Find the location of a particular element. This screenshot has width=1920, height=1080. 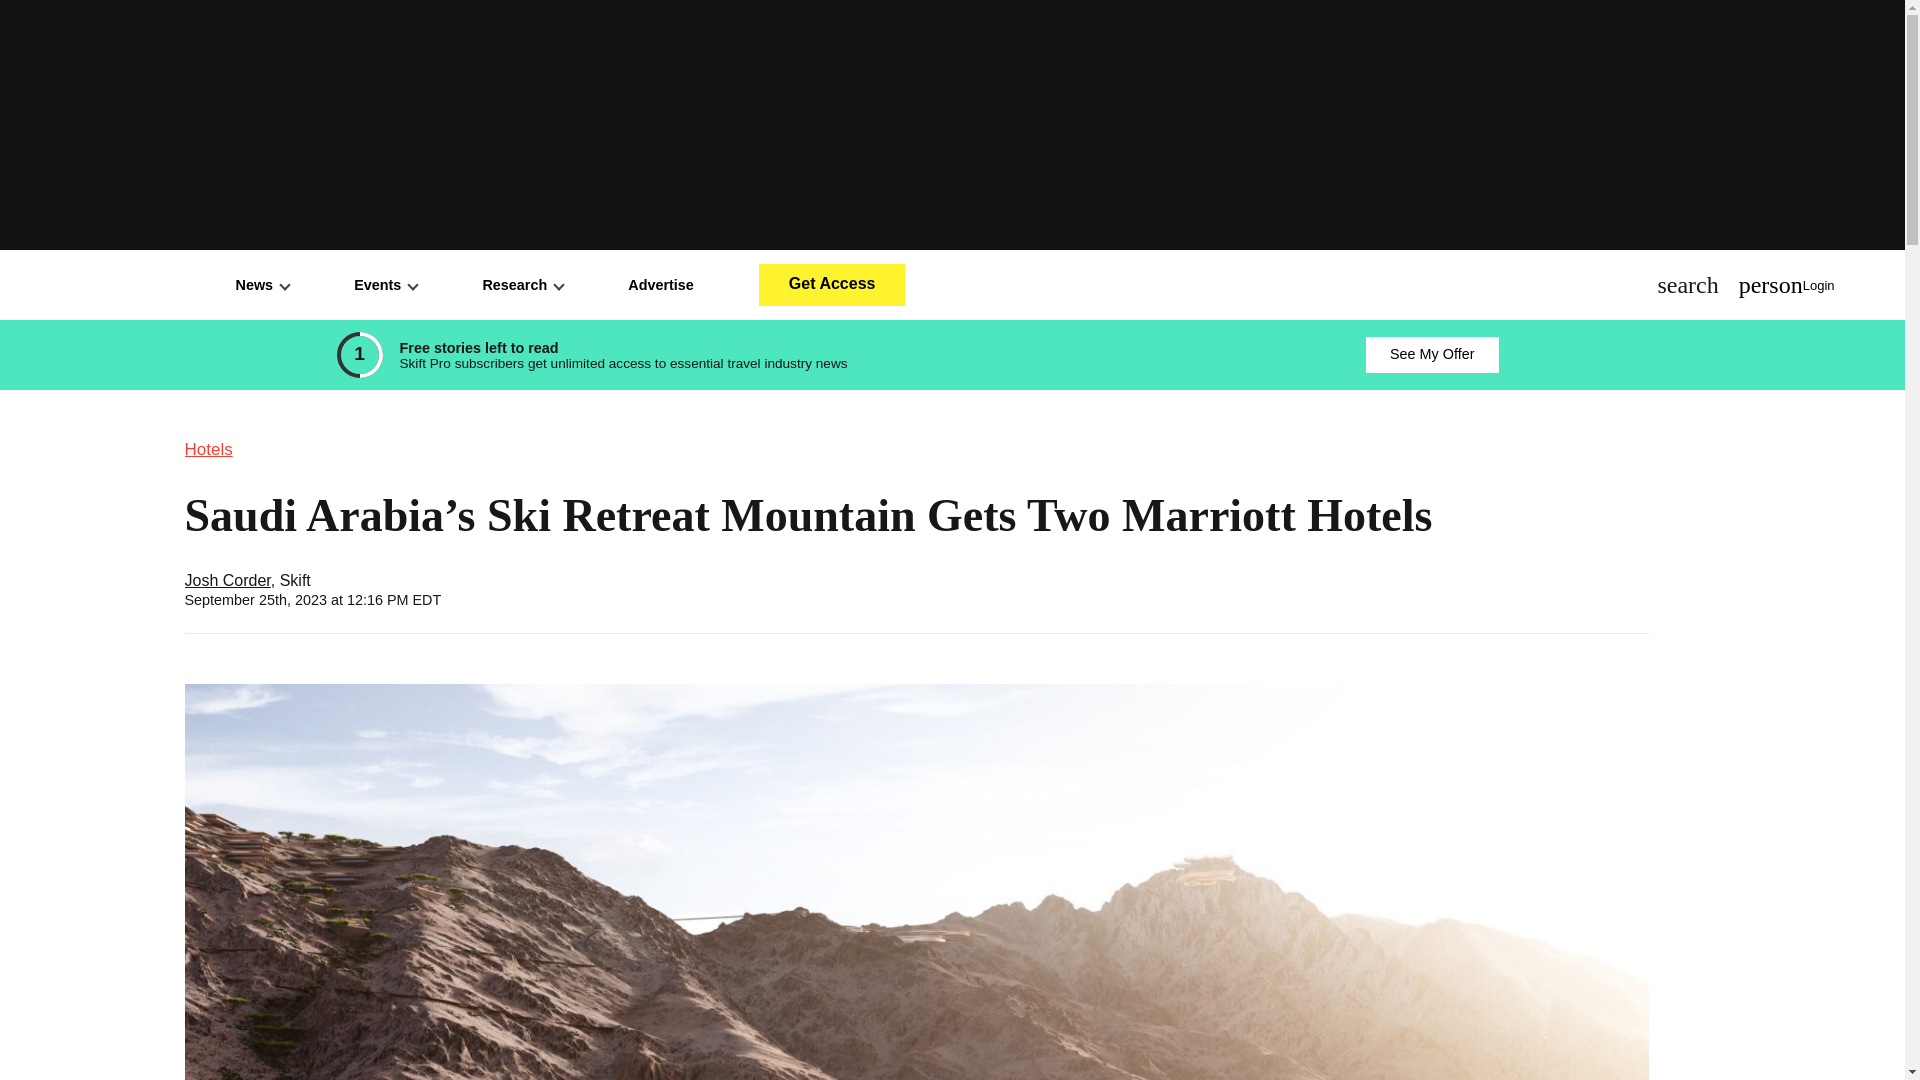

Research is located at coordinates (522, 284).